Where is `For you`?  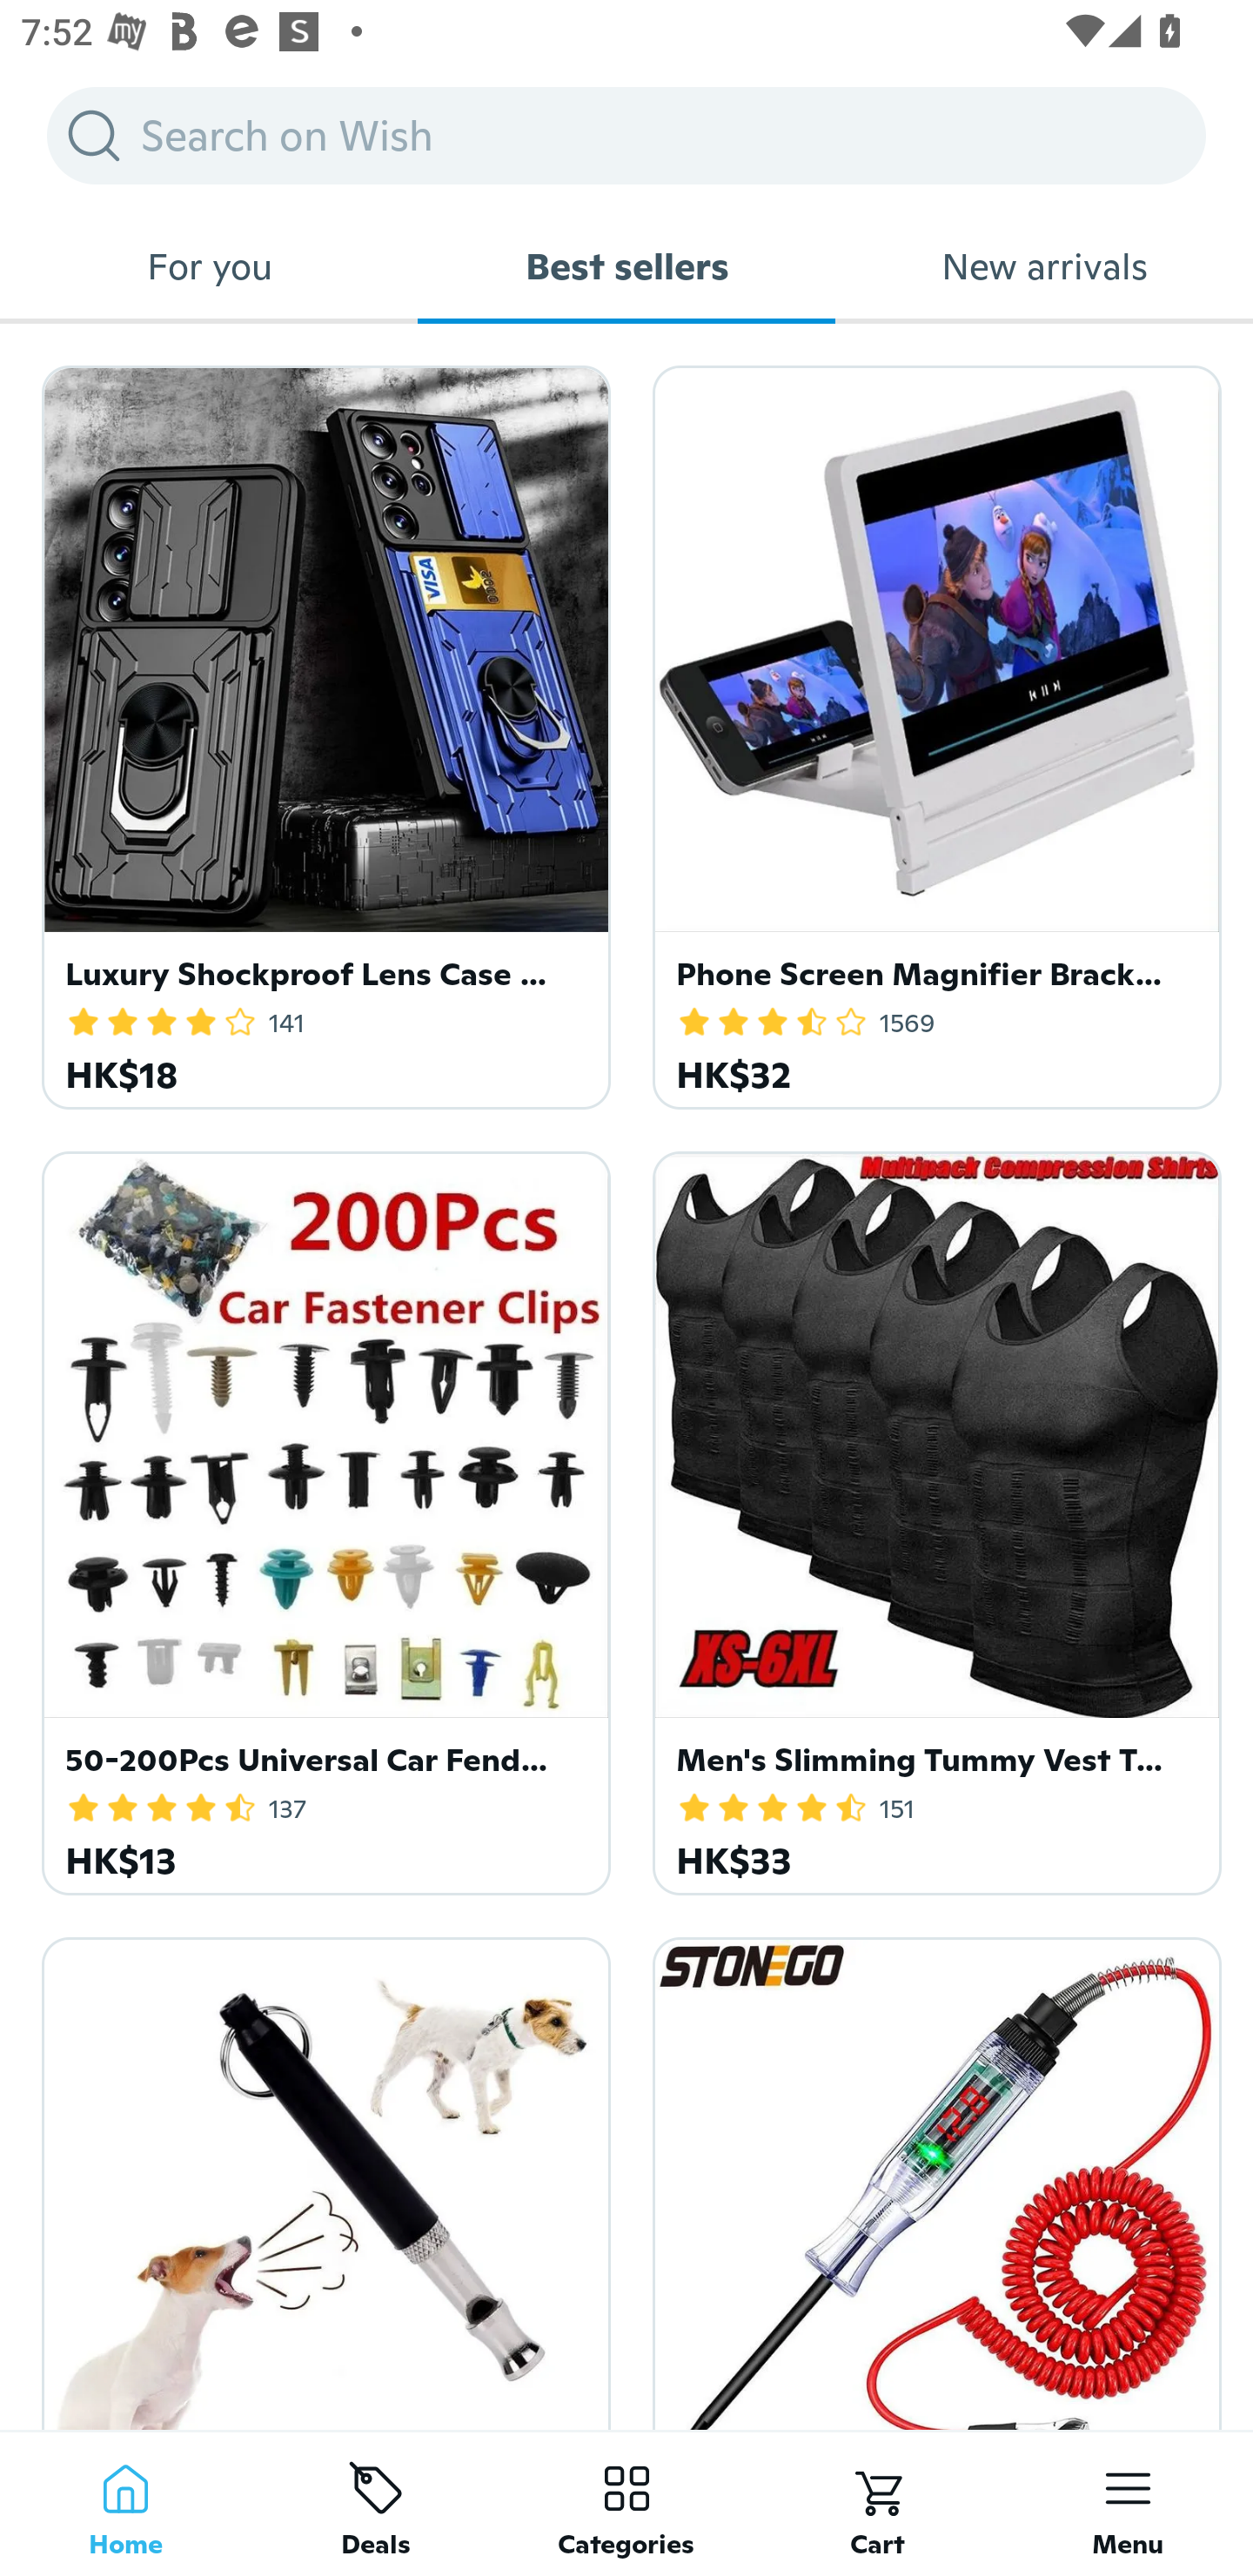
For you is located at coordinates (209, 266).